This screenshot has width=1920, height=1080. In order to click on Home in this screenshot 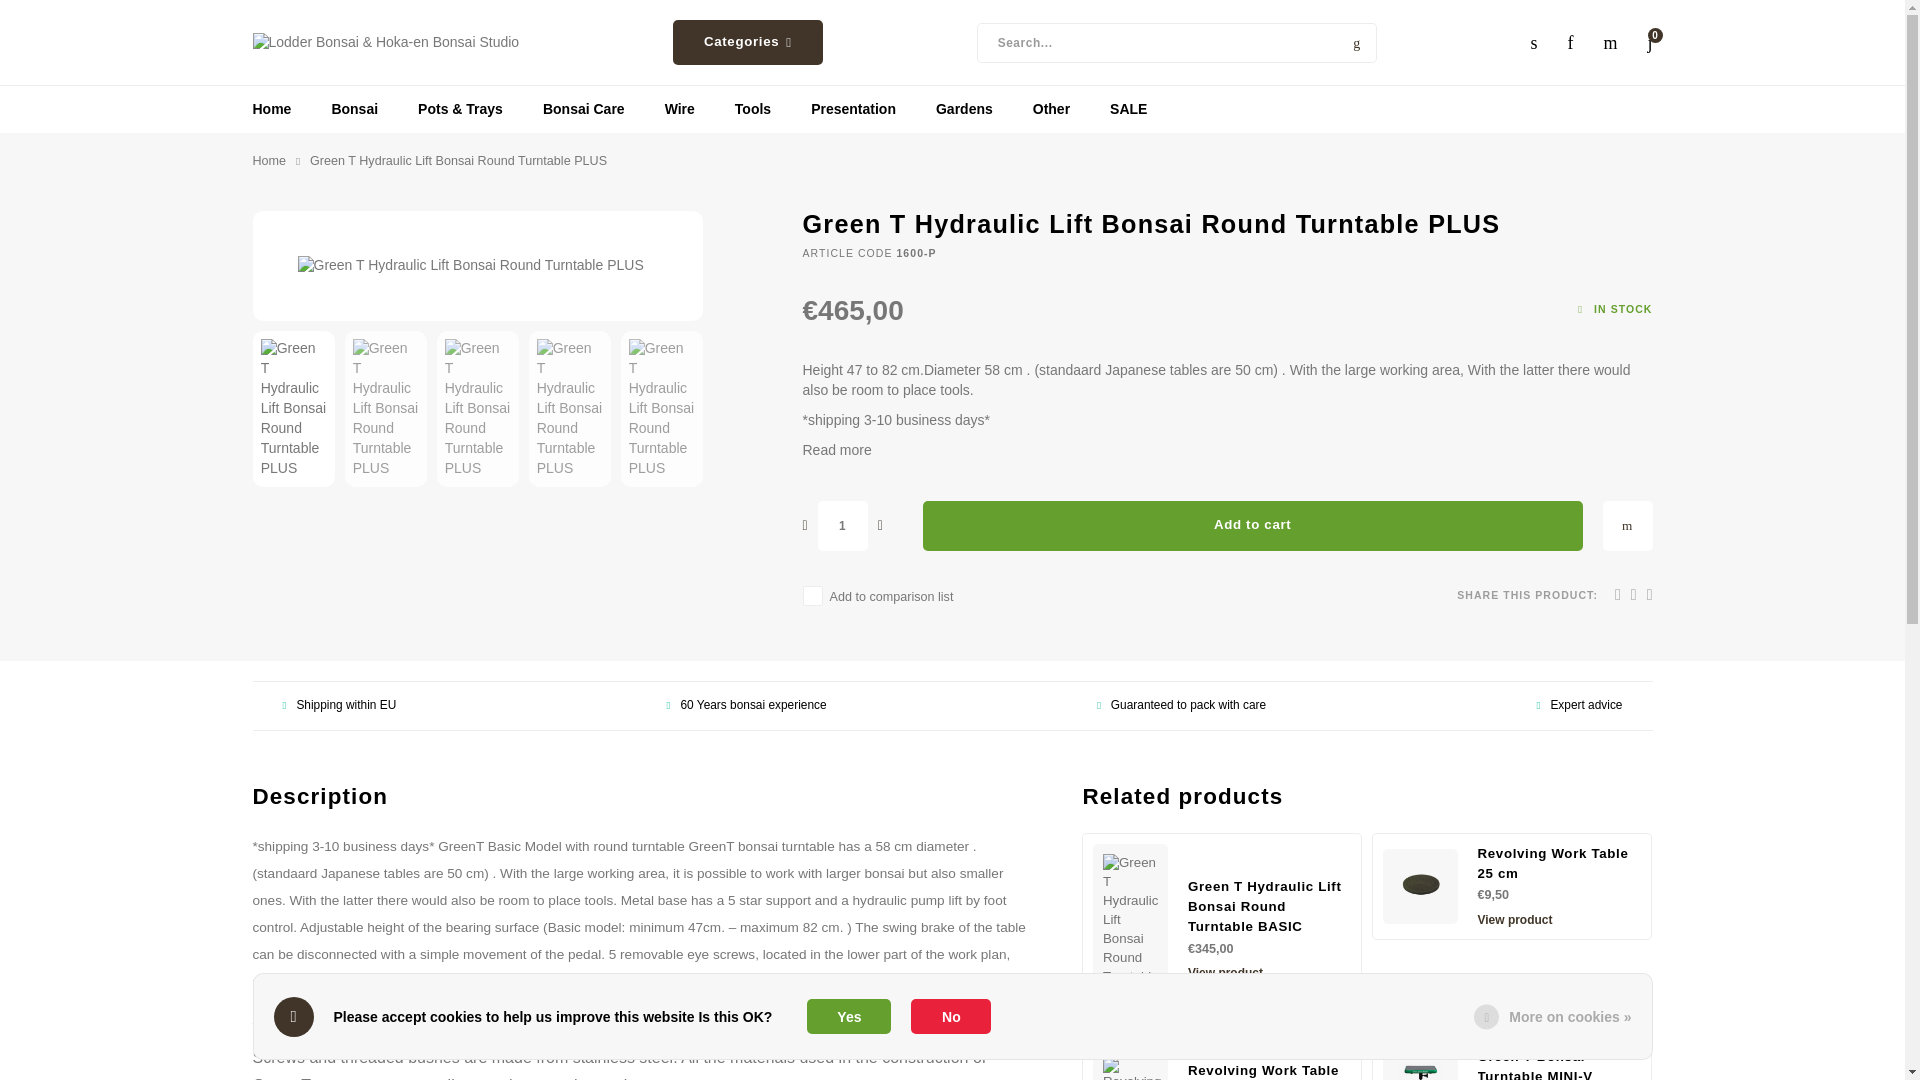, I will do `click(268, 162)`.